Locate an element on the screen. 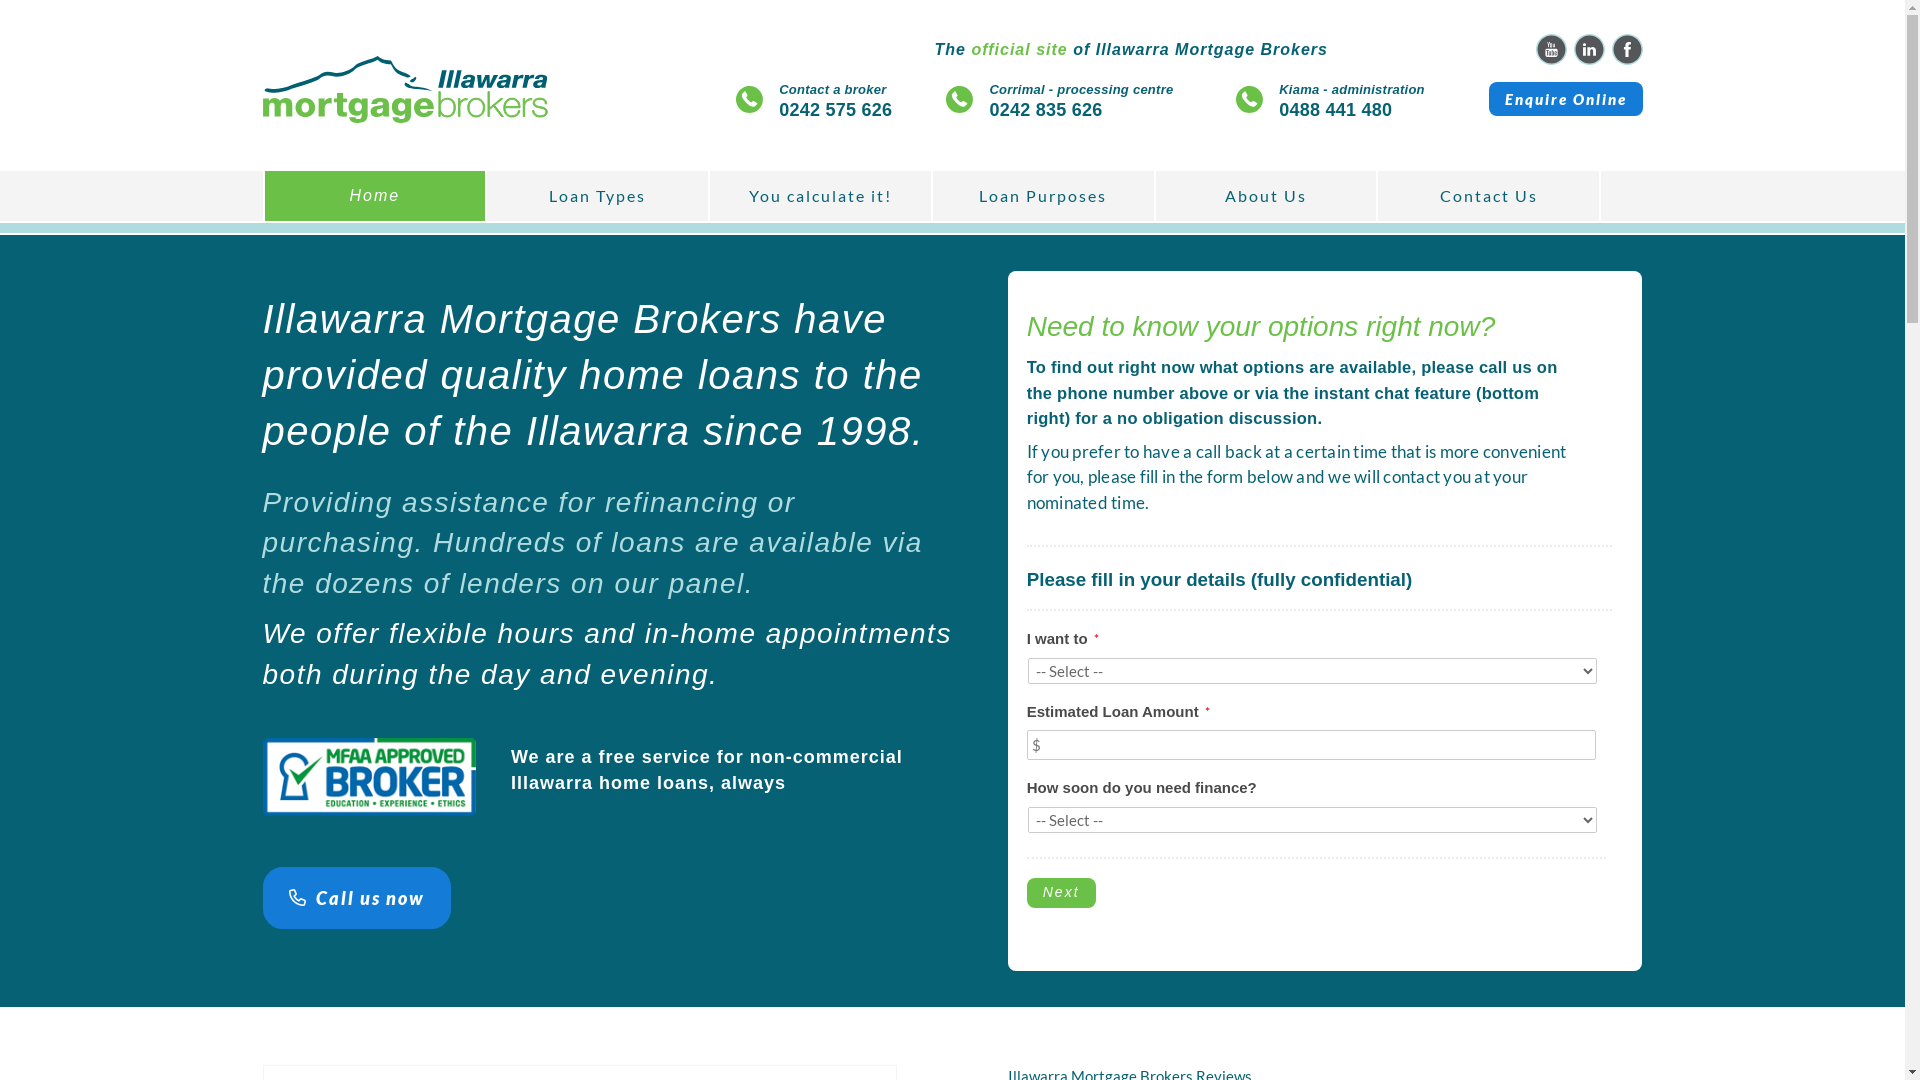 This screenshot has width=1920, height=1080. Enquire Online is located at coordinates (1565, 99).